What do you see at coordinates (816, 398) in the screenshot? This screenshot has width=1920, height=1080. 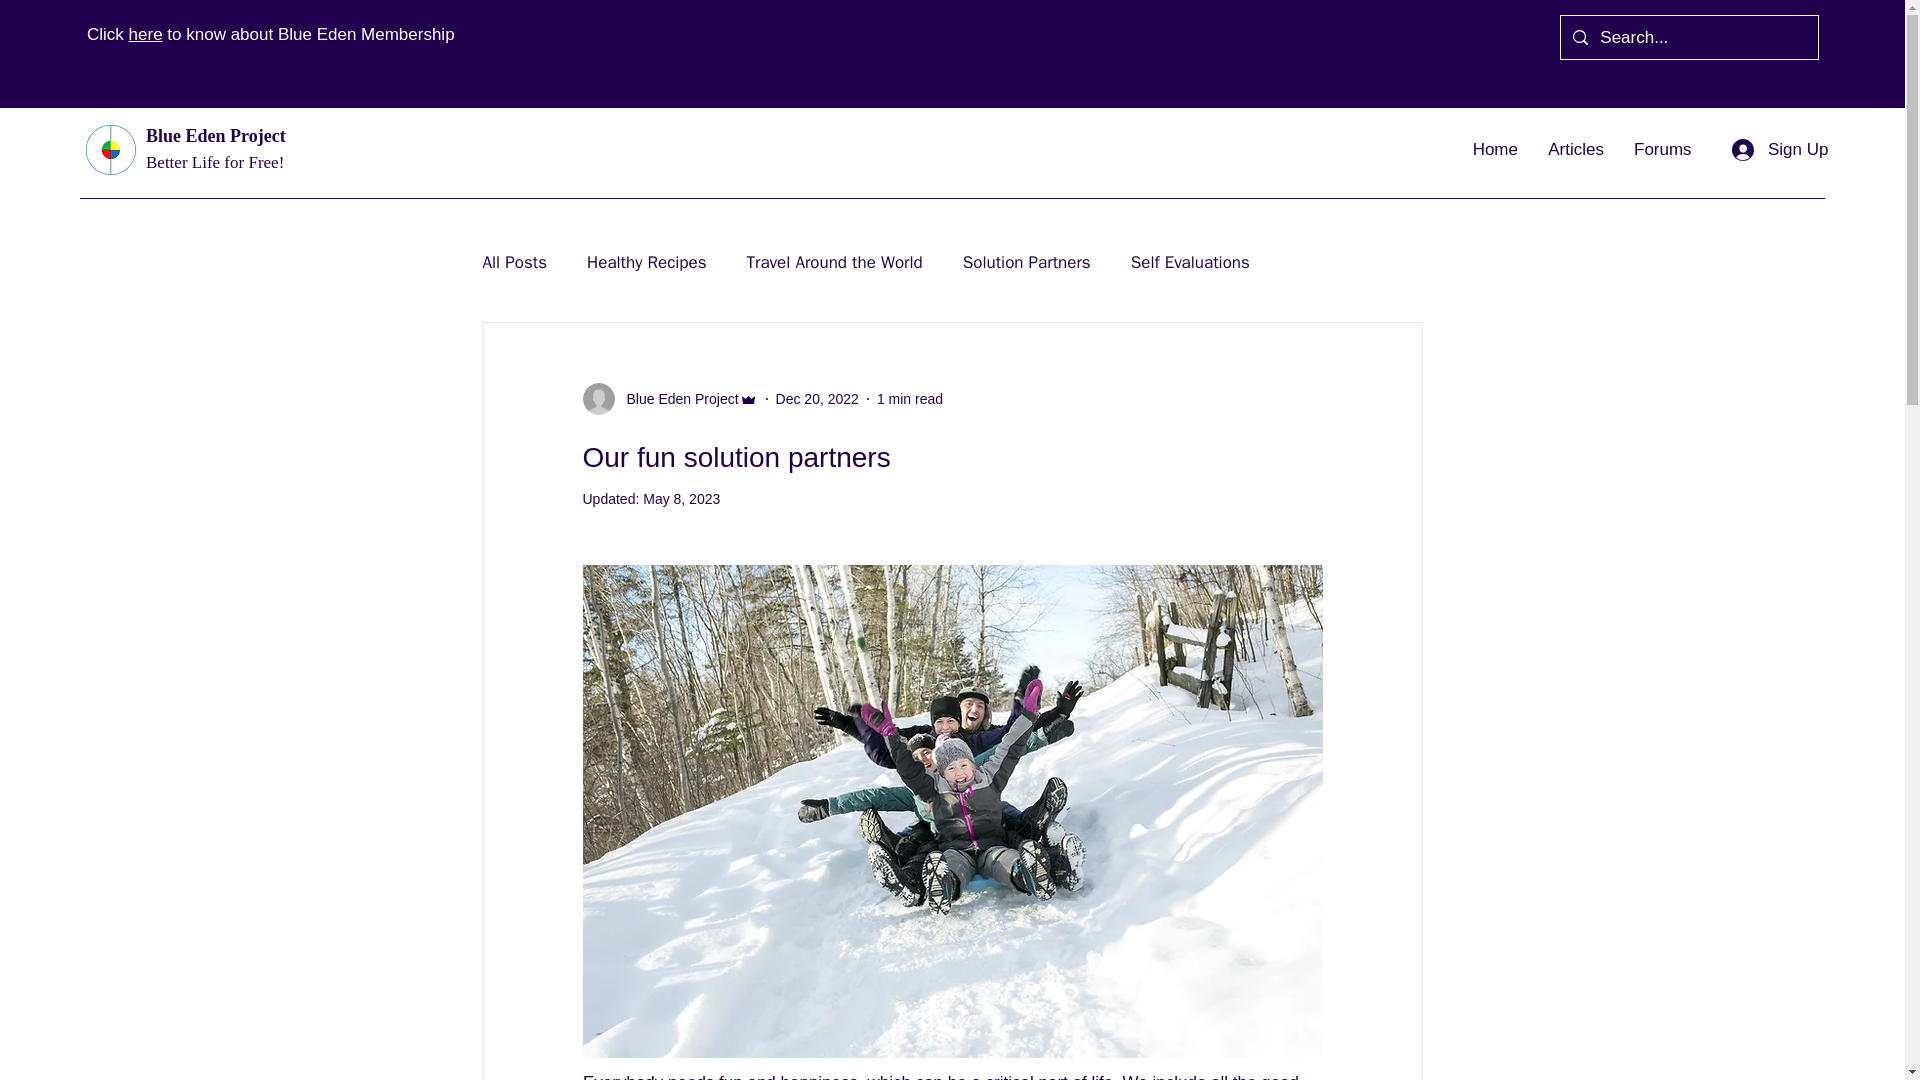 I see `Dec 20, 2022` at bounding box center [816, 398].